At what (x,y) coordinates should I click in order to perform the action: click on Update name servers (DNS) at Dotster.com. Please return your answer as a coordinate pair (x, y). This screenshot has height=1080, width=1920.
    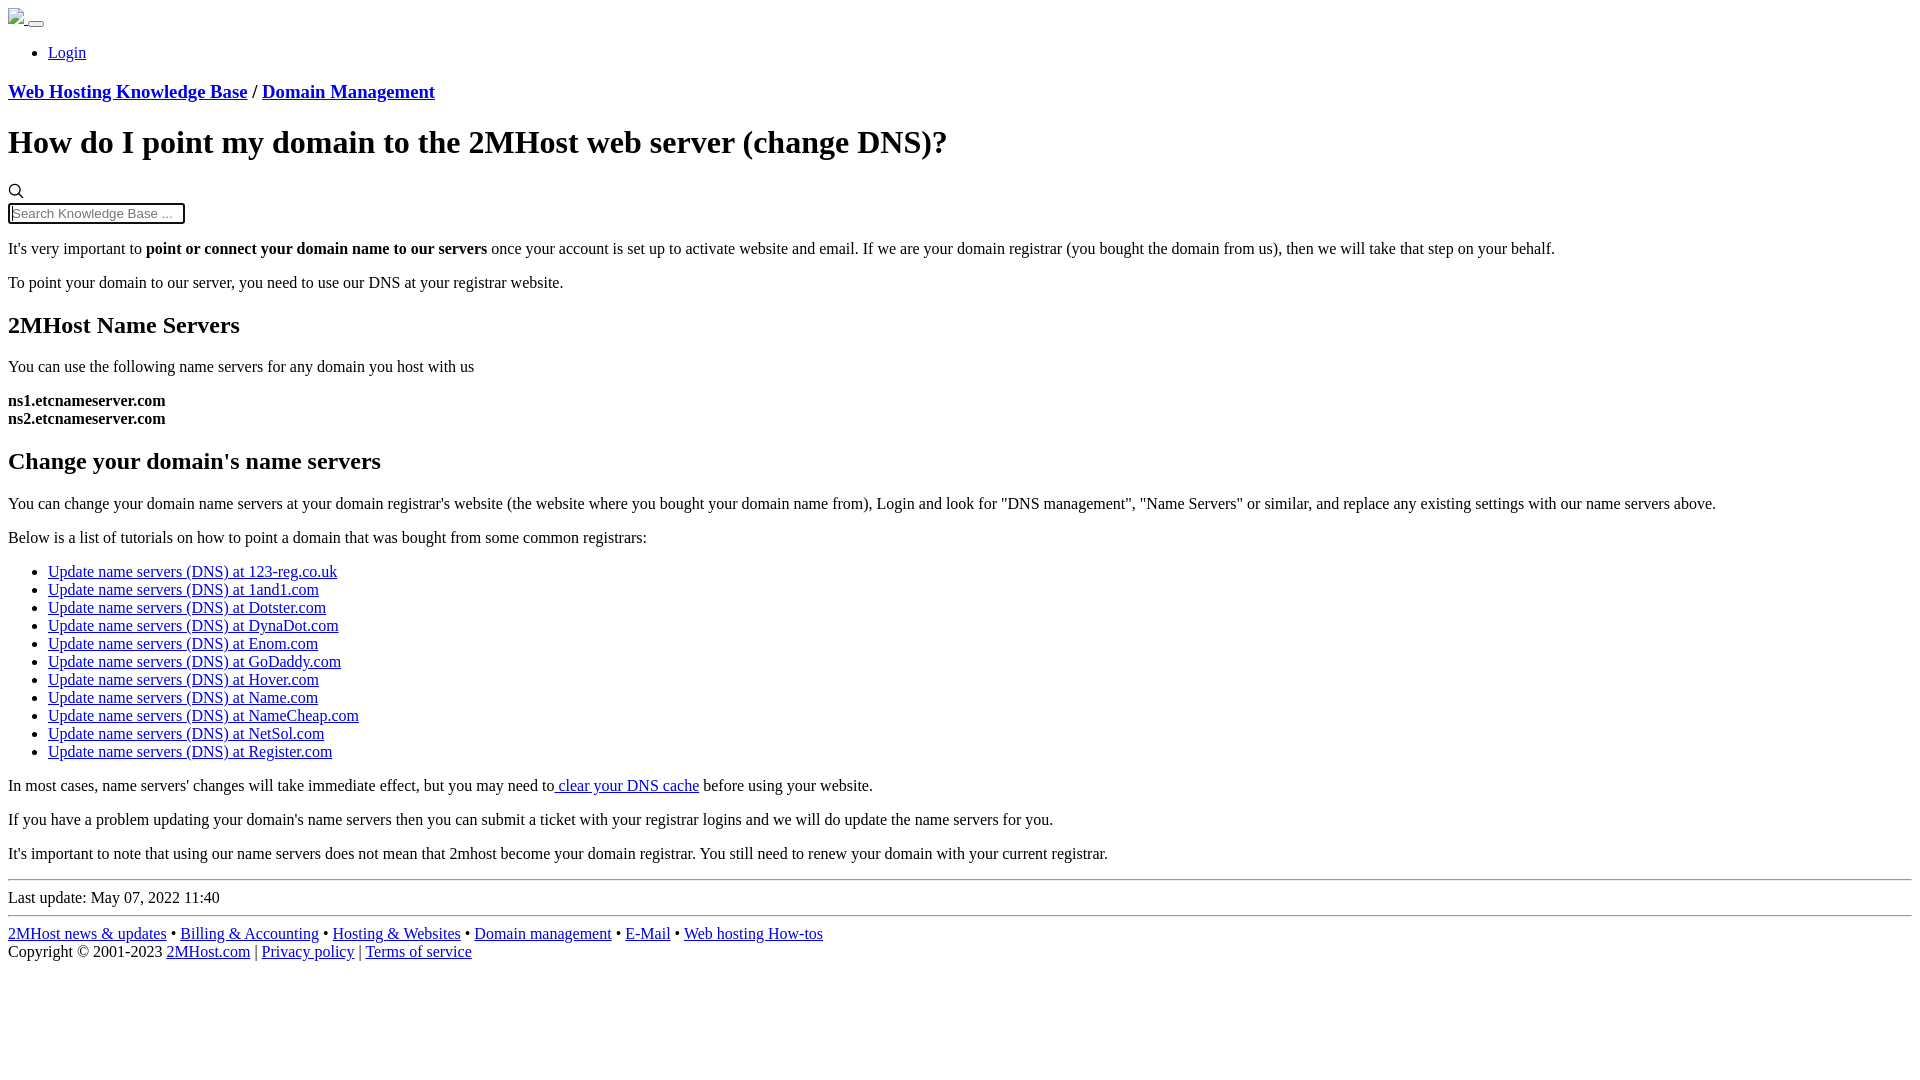
    Looking at the image, I should click on (187, 608).